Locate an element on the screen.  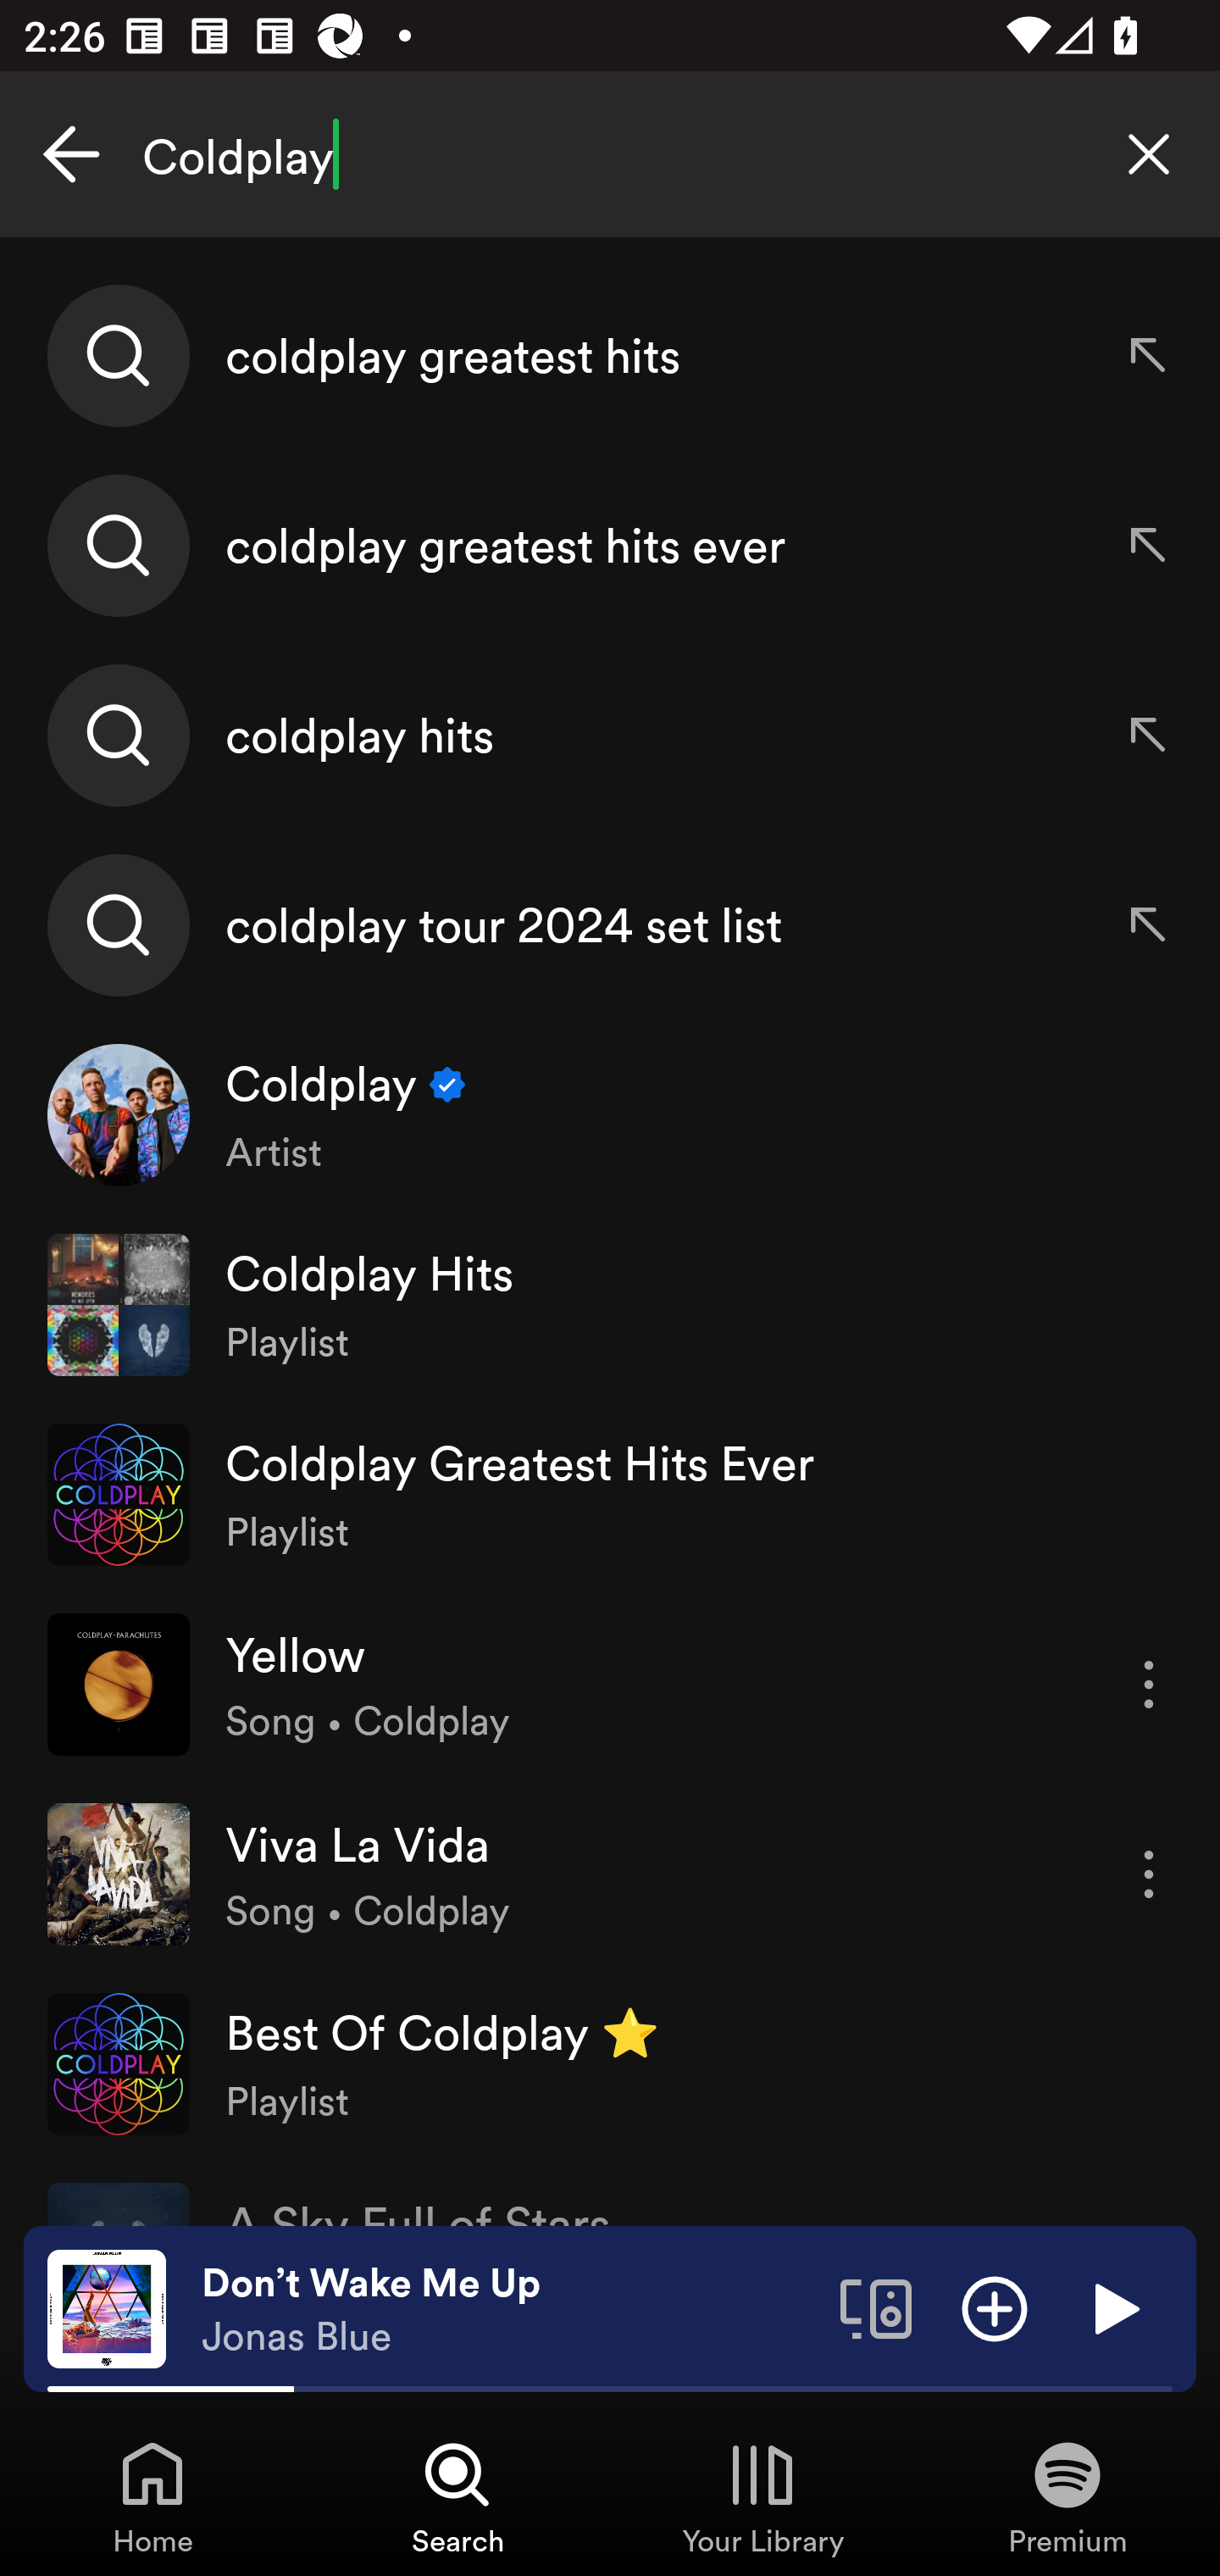
Coldplay Greatest Hits Ever Playlist is located at coordinates (610, 1493).